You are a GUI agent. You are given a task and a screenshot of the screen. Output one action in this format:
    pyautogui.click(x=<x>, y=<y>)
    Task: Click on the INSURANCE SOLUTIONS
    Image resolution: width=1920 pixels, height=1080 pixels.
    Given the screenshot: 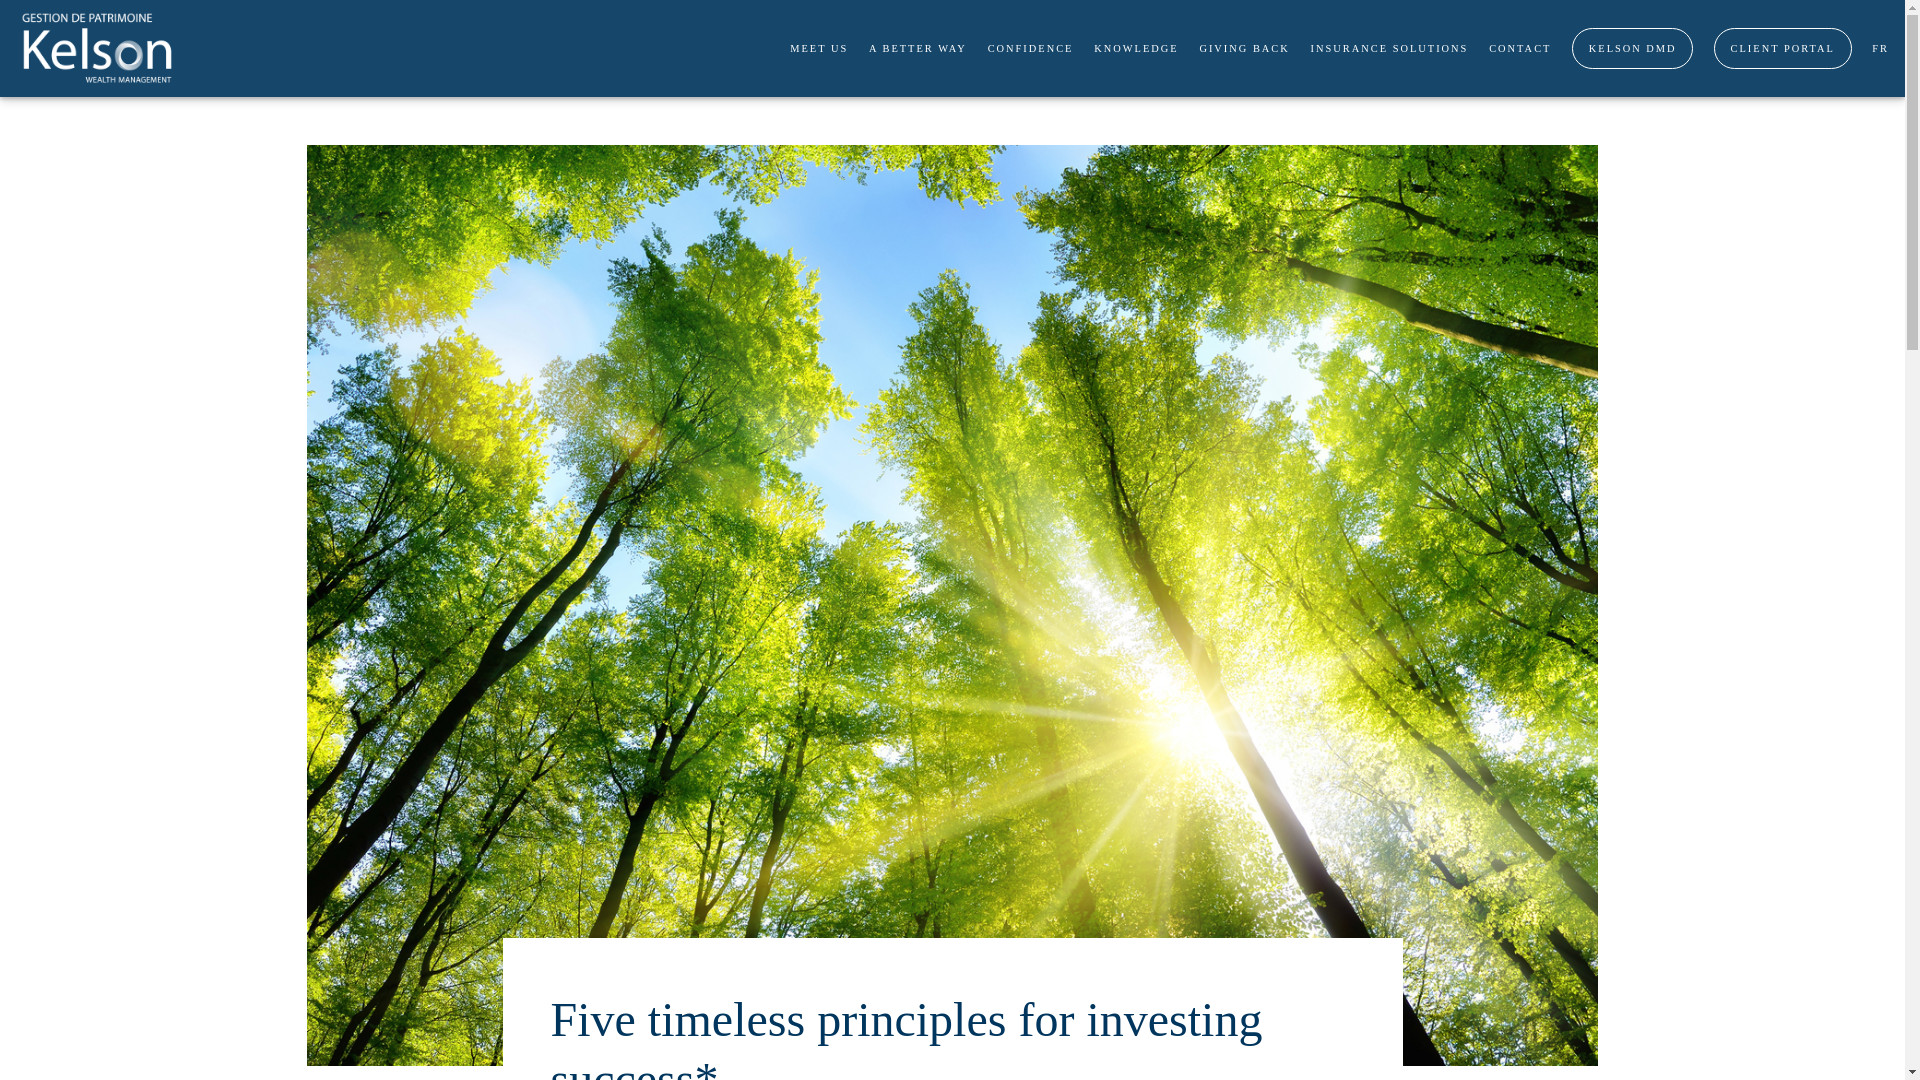 What is the action you would take?
    pyautogui.click(x=1390, y=48)
    